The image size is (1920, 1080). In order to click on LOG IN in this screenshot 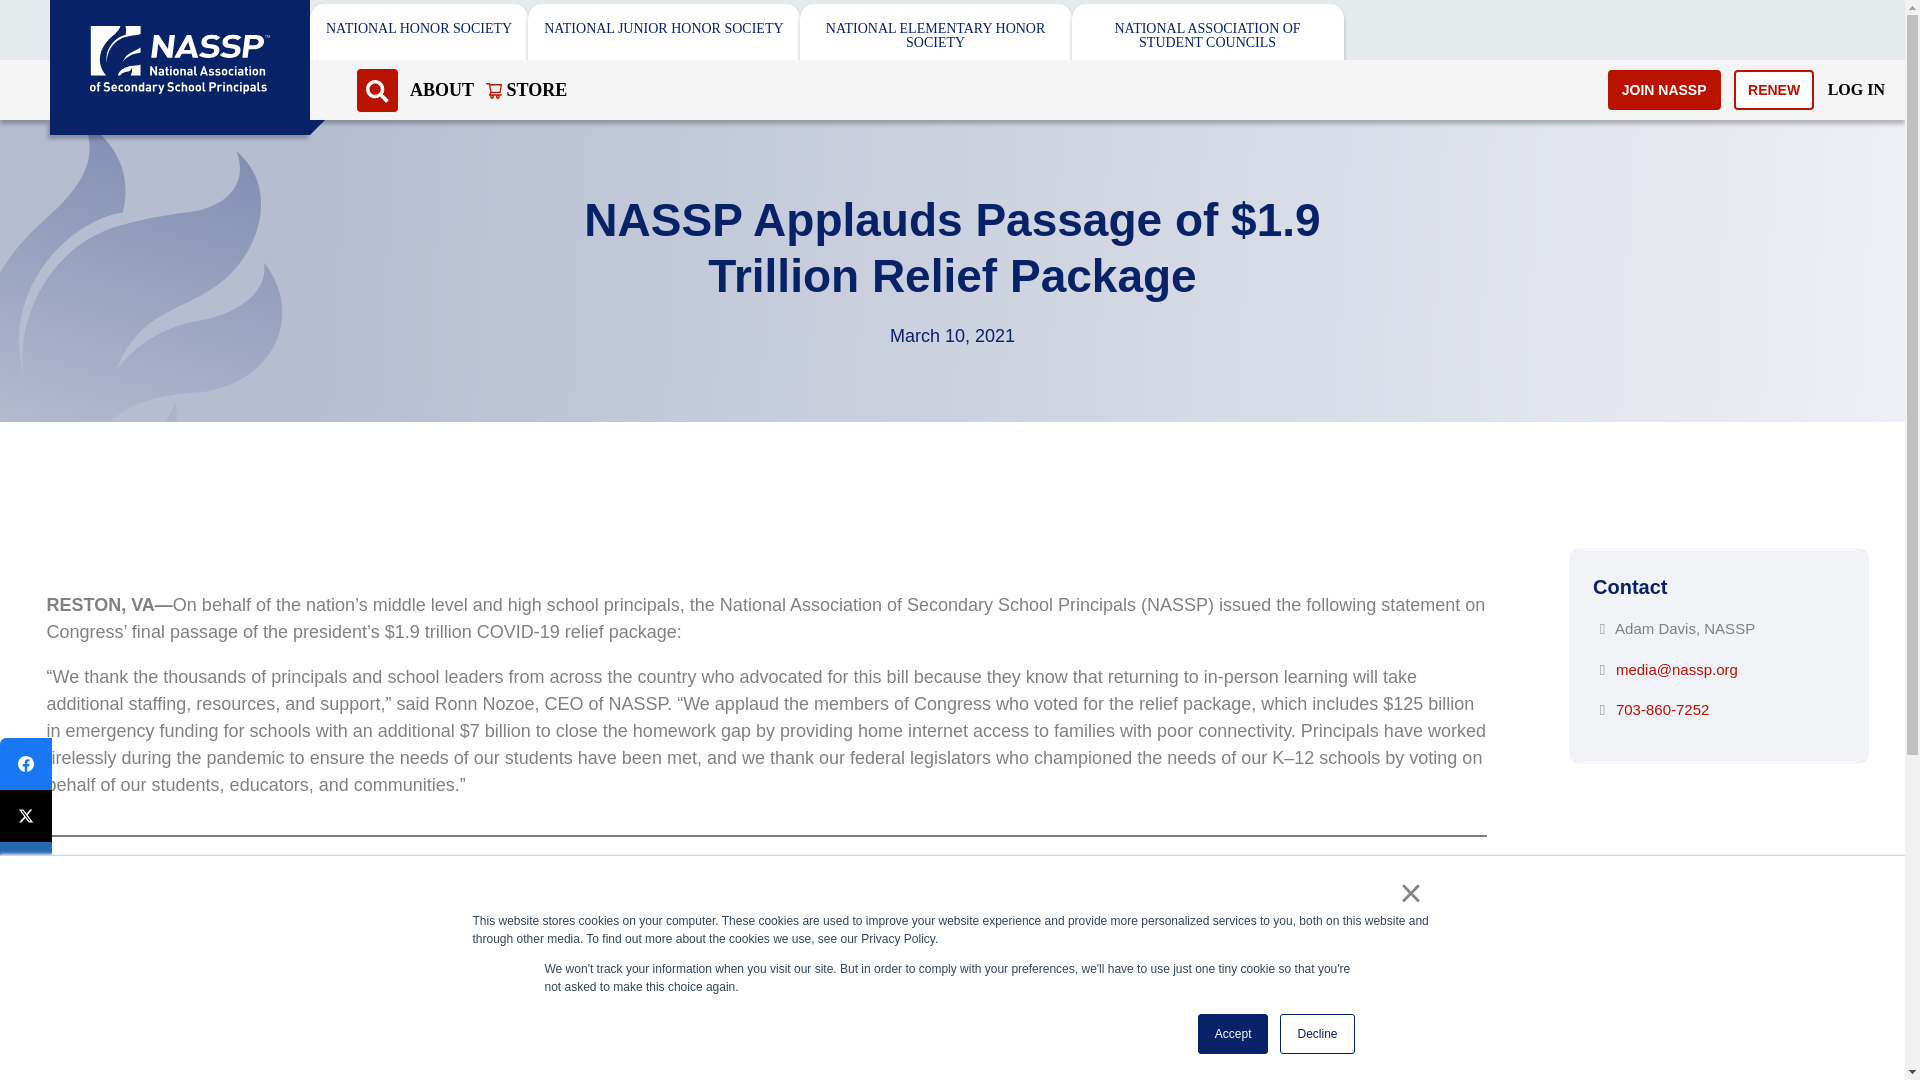, I will do `click(1856, 89)`.